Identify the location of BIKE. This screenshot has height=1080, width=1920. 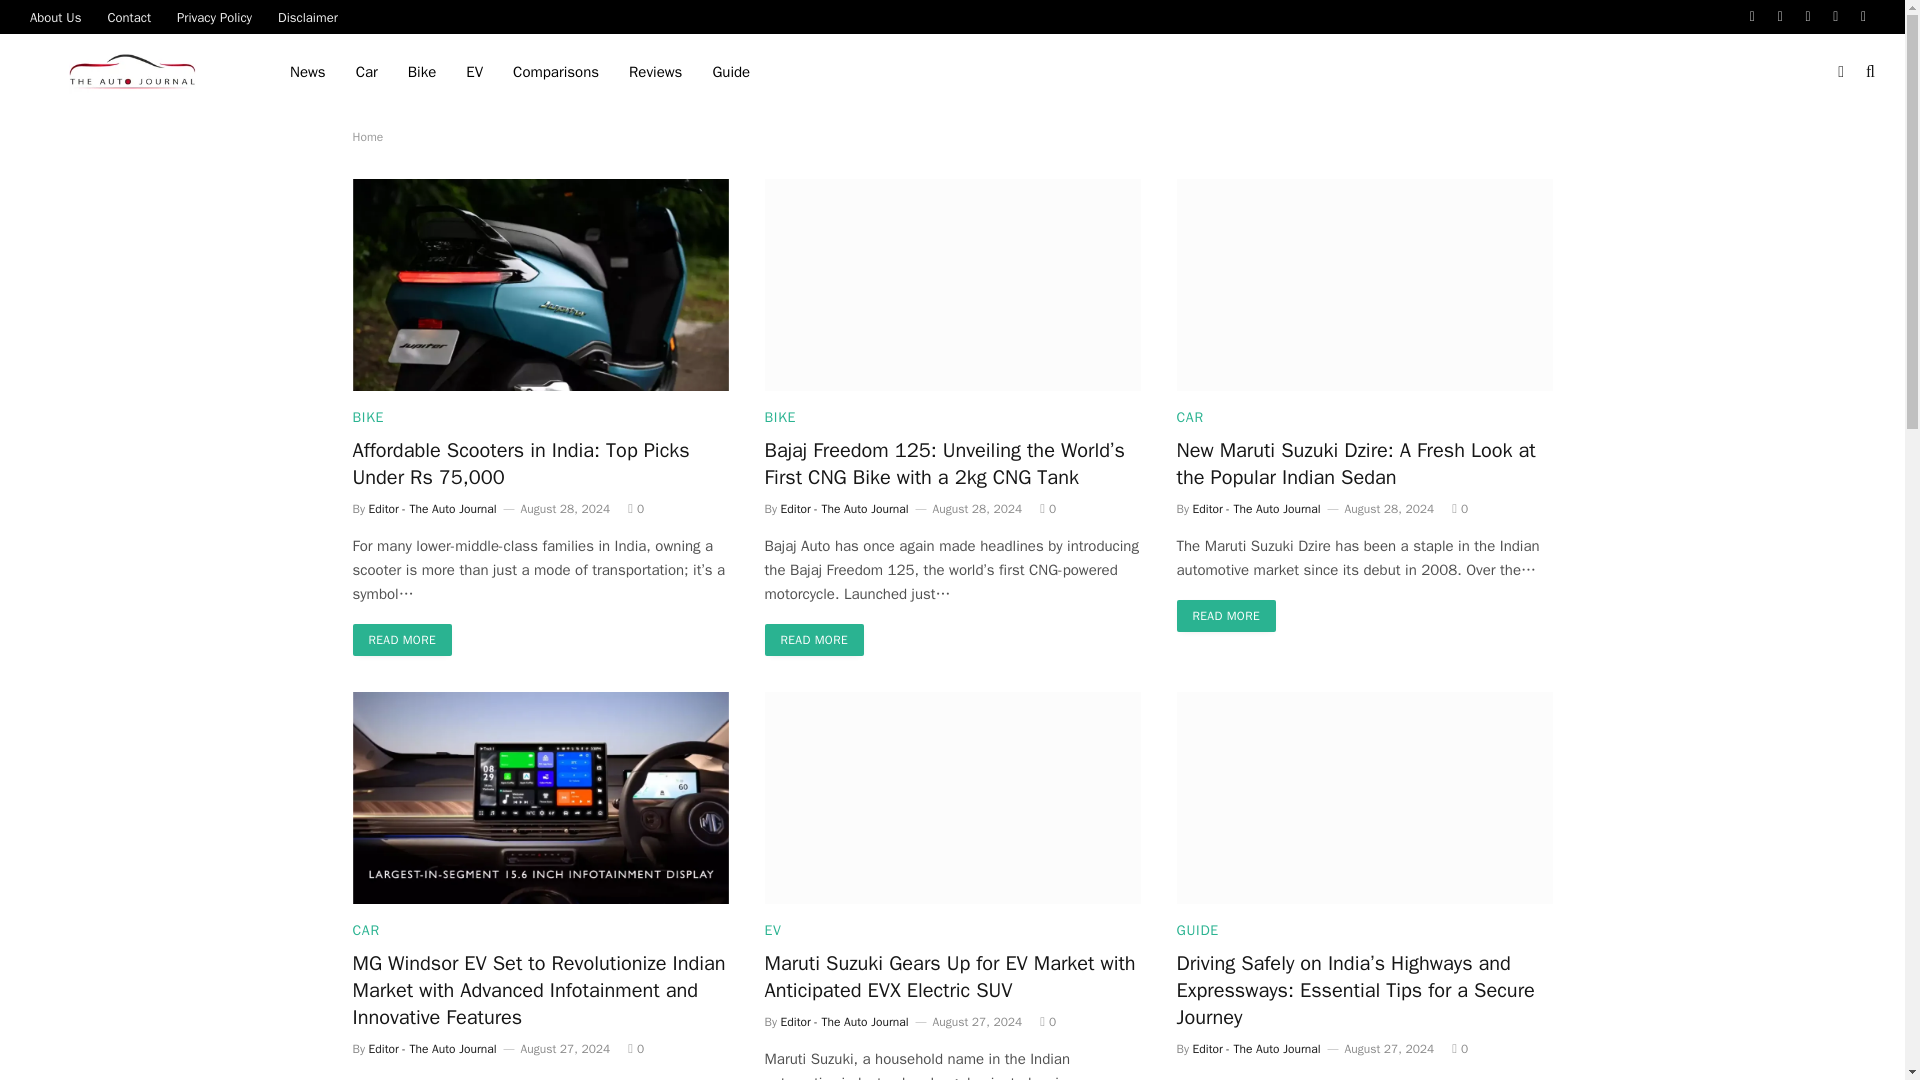
(368, 417).